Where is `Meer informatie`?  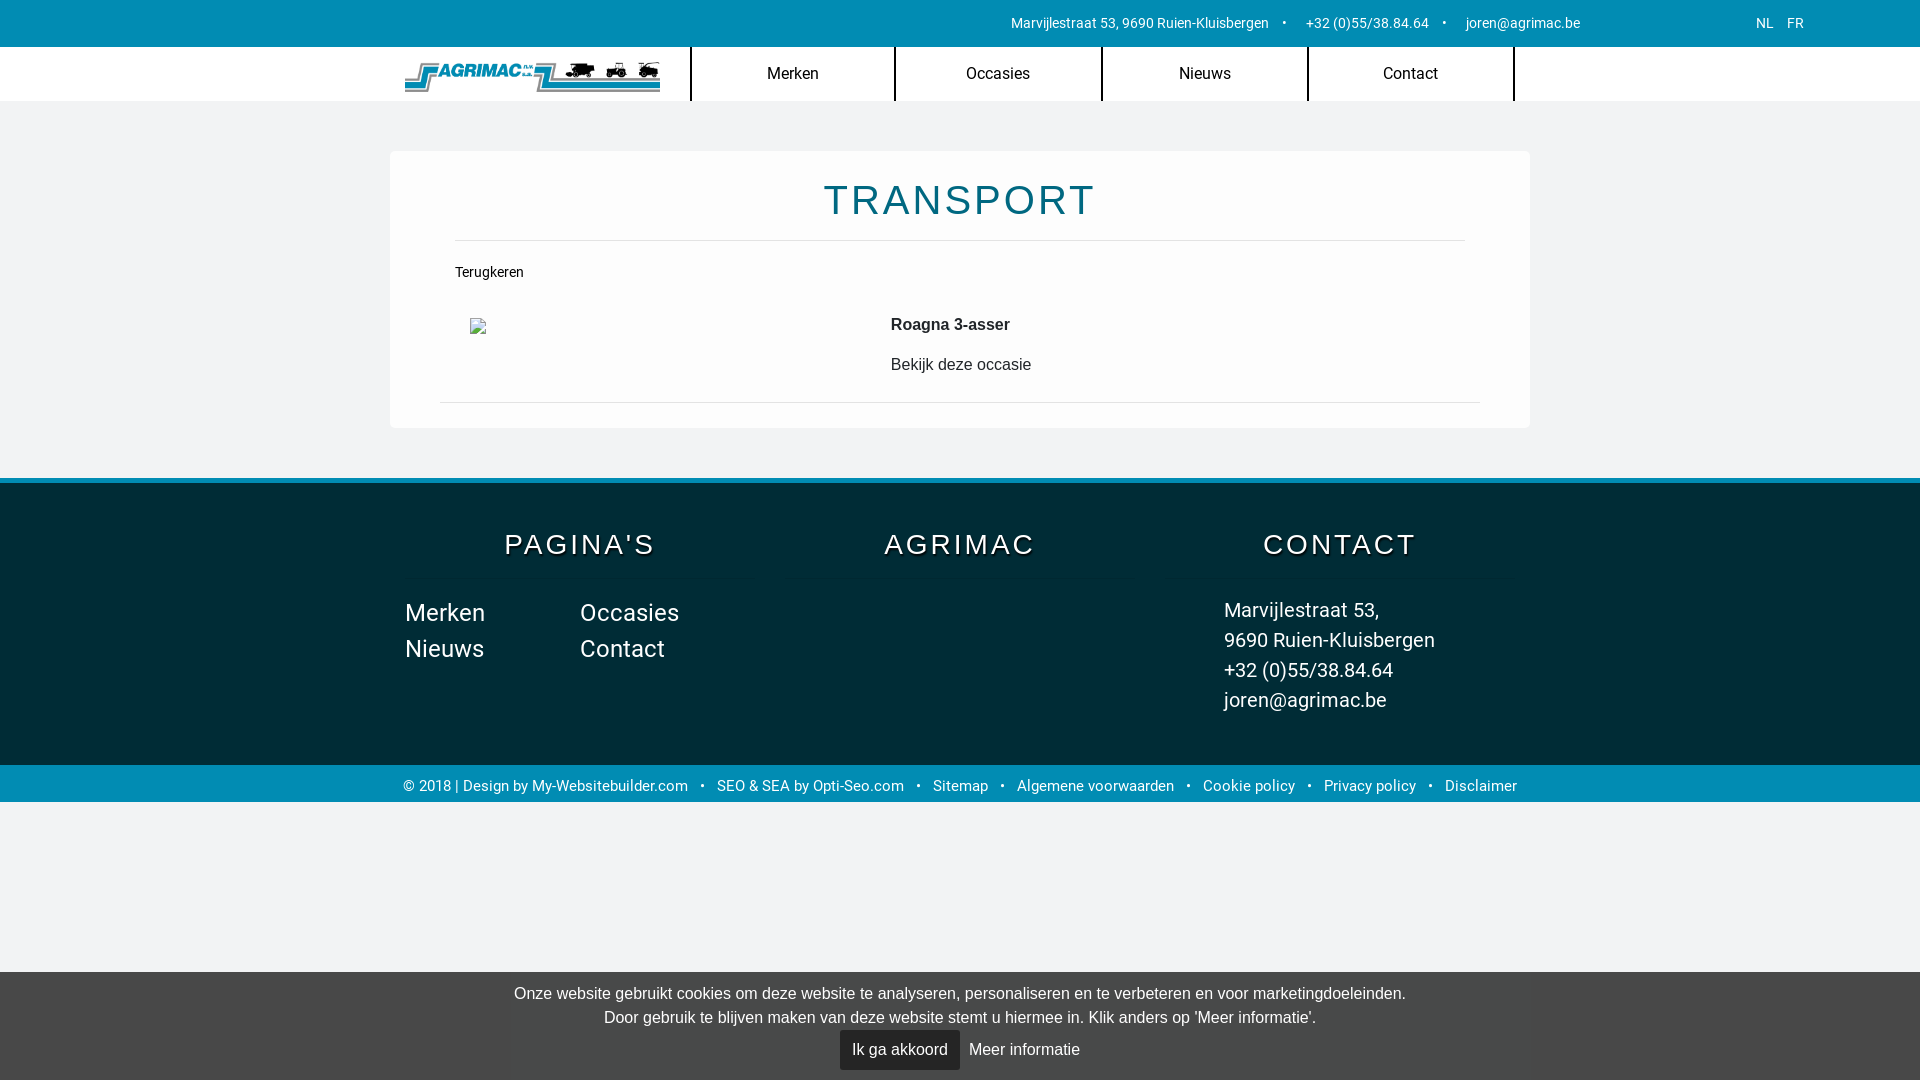
Meer informatie is located at coordinates (1024, 1050).